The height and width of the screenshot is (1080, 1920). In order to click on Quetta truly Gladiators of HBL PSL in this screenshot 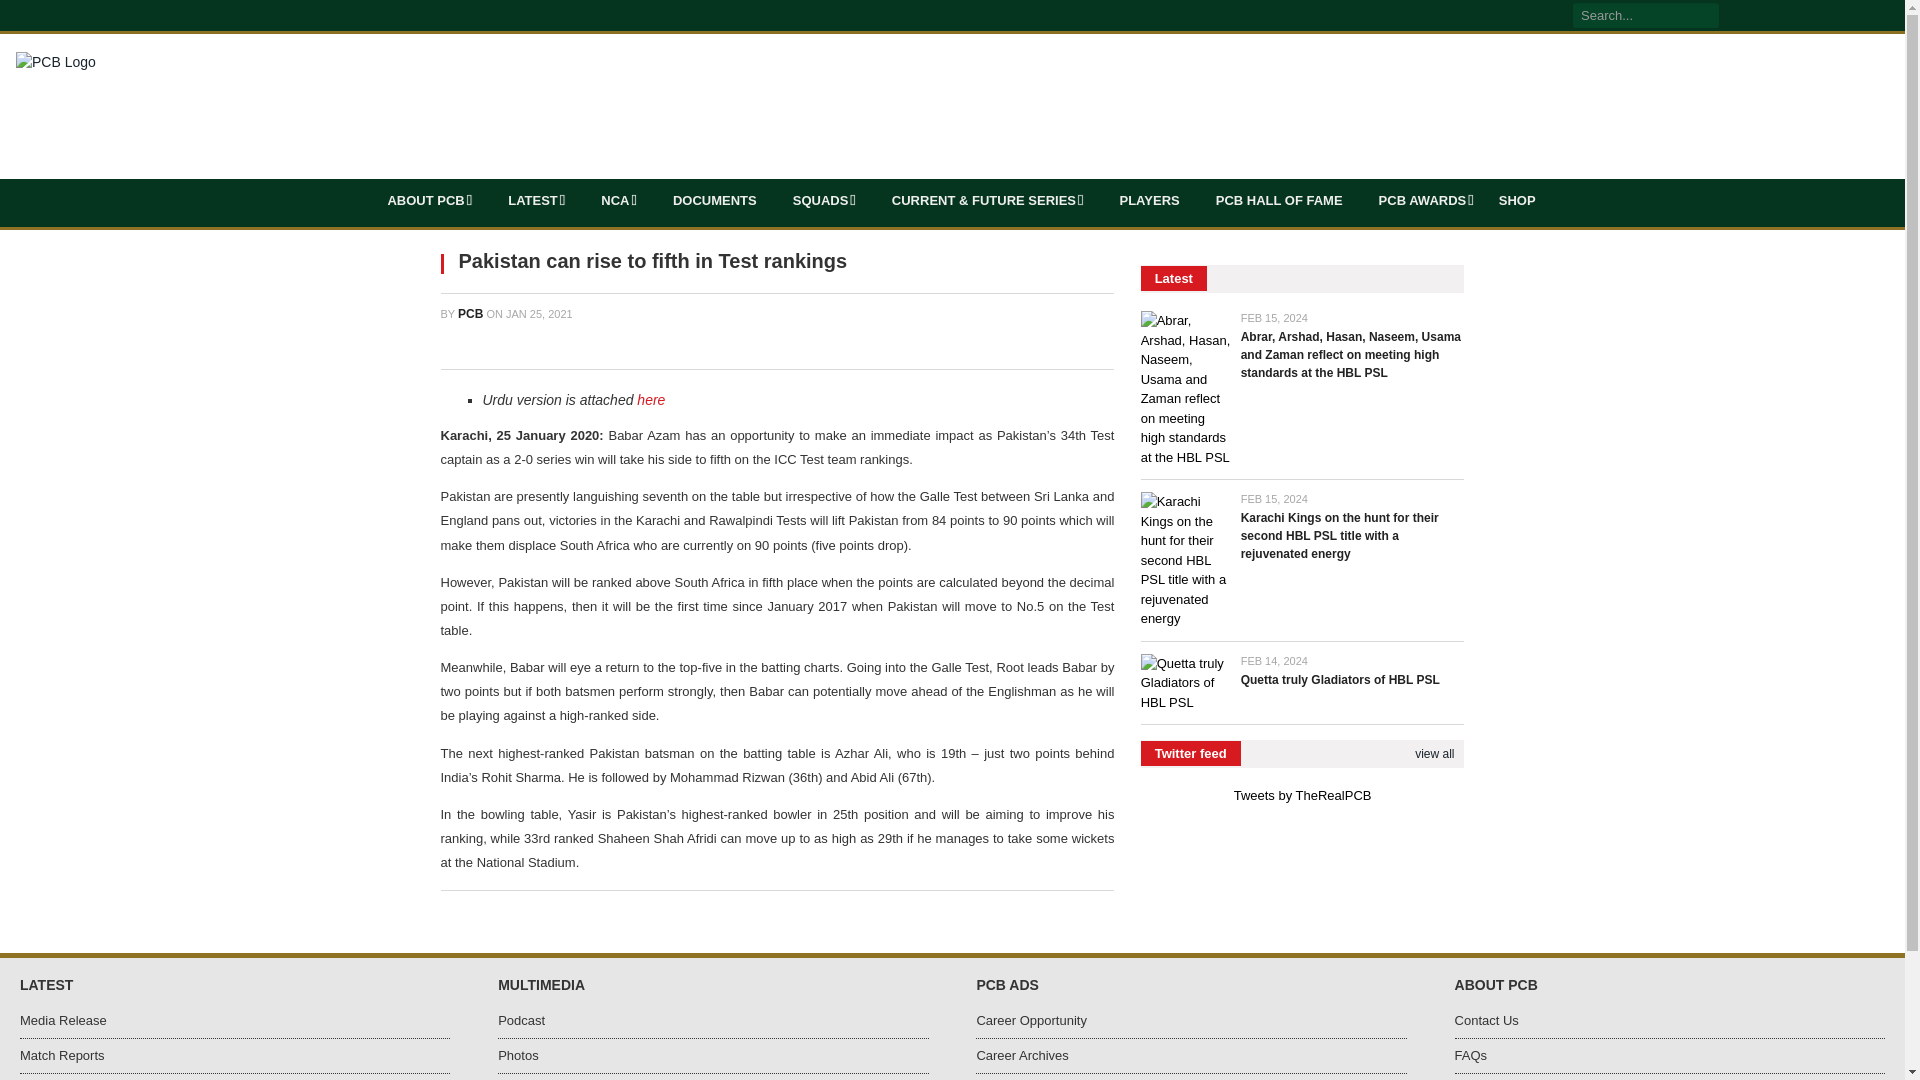, I will do `click(1185, 683)`.